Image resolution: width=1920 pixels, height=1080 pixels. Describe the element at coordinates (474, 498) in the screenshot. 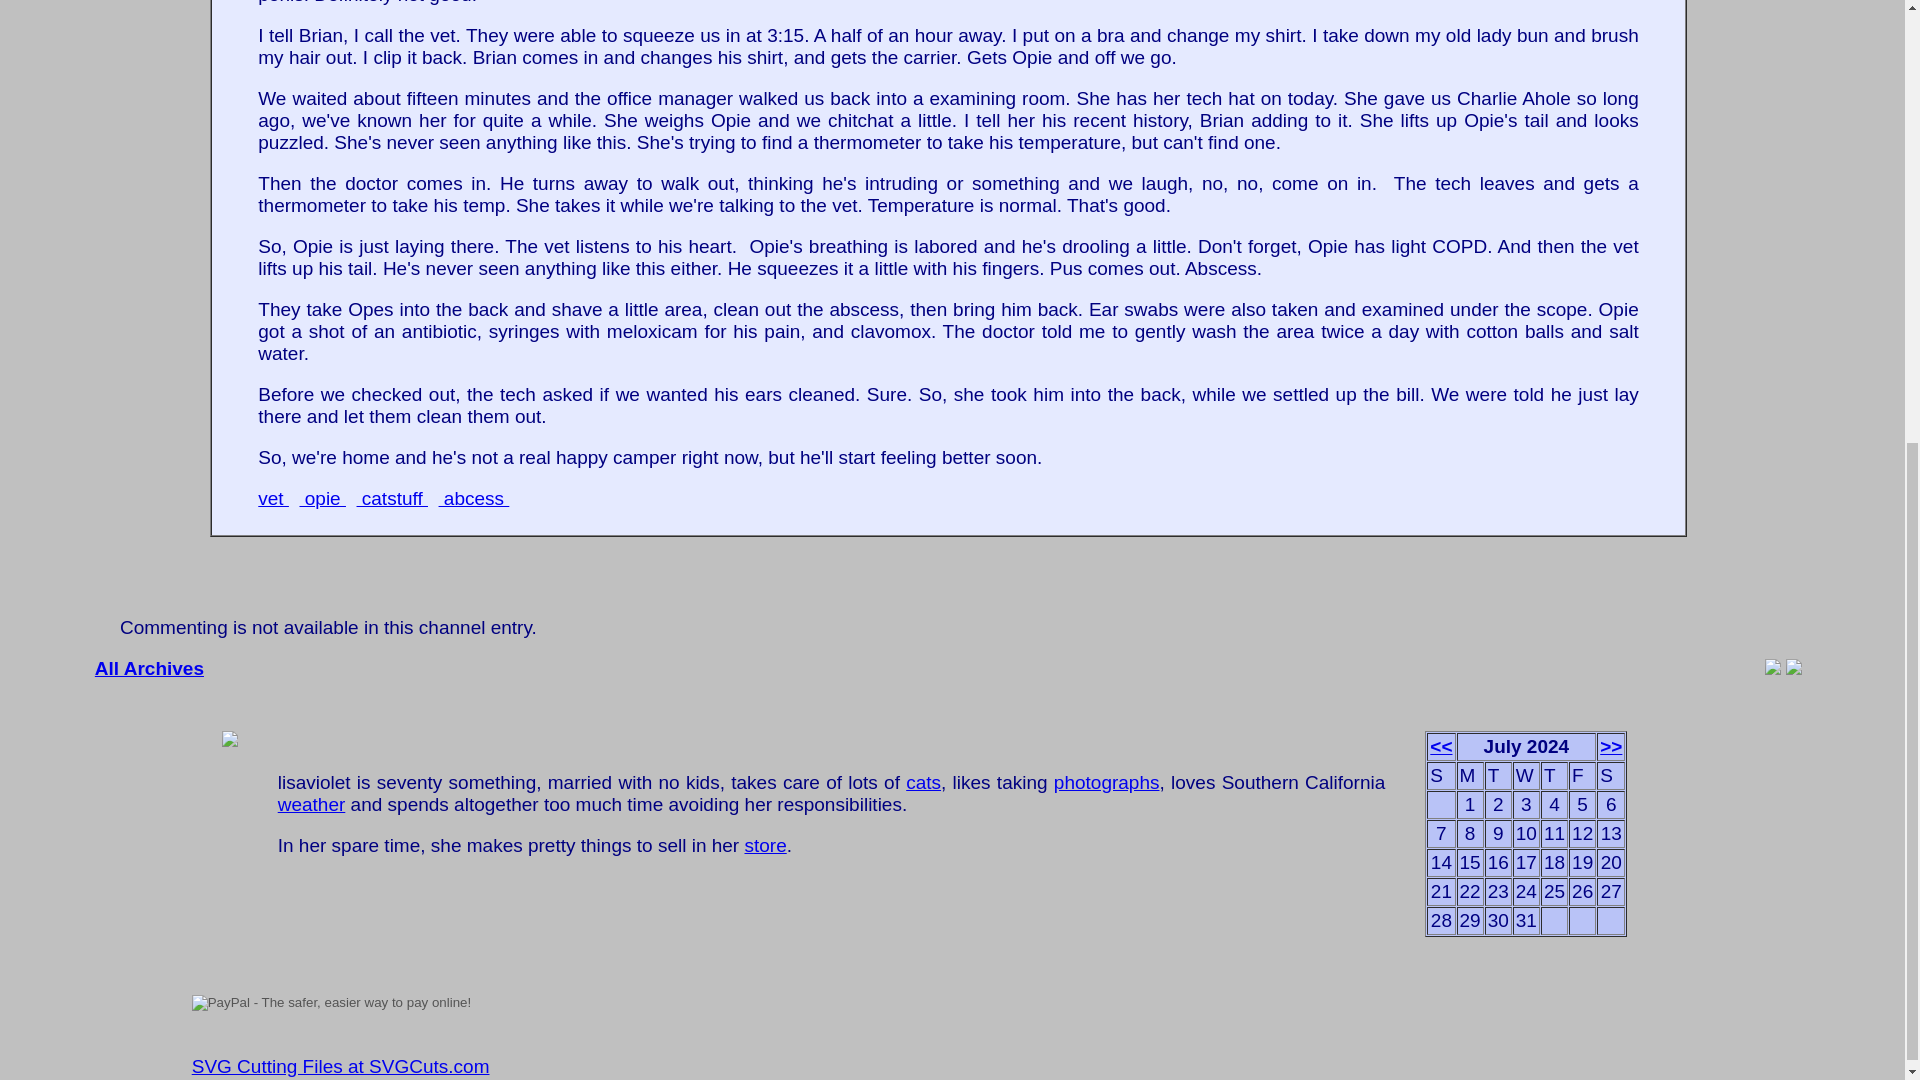

I see `abcess` at that location.